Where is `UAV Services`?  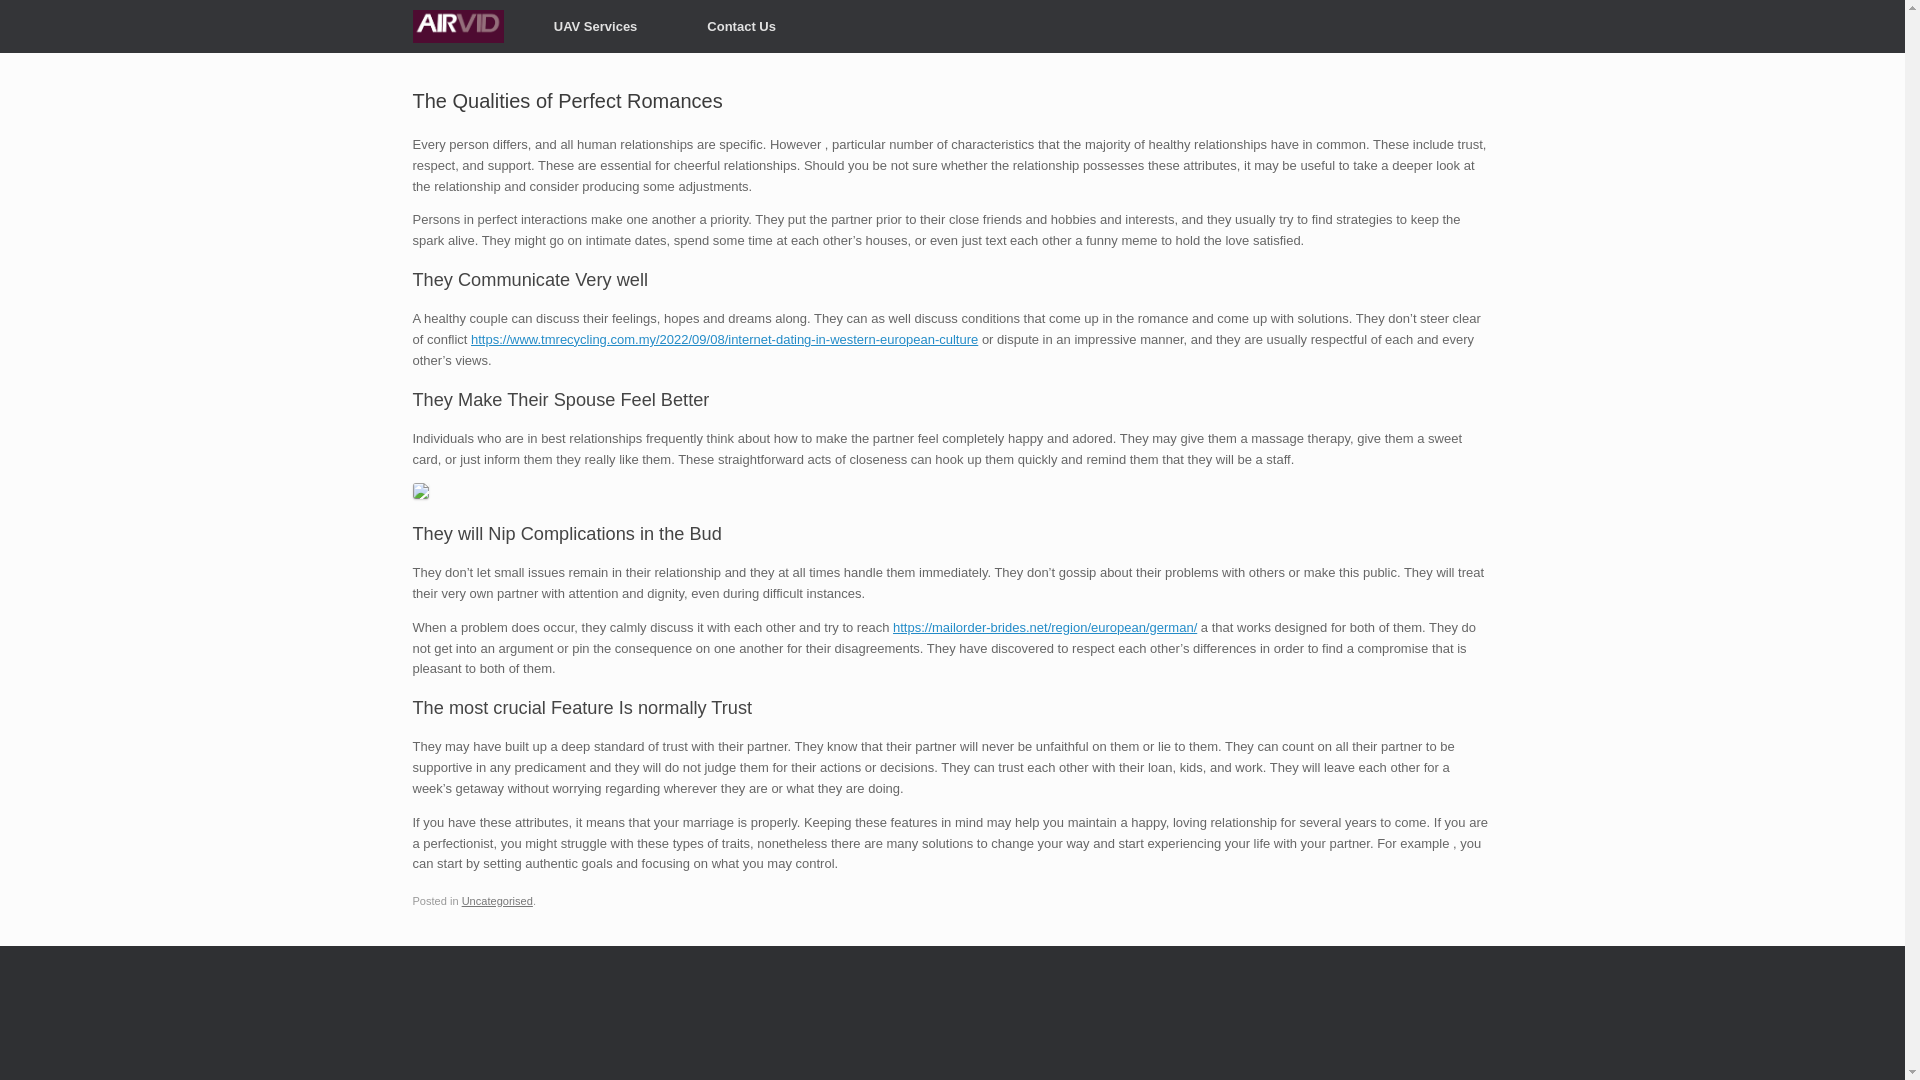 UAV Services is located at coordinates (596, 26).